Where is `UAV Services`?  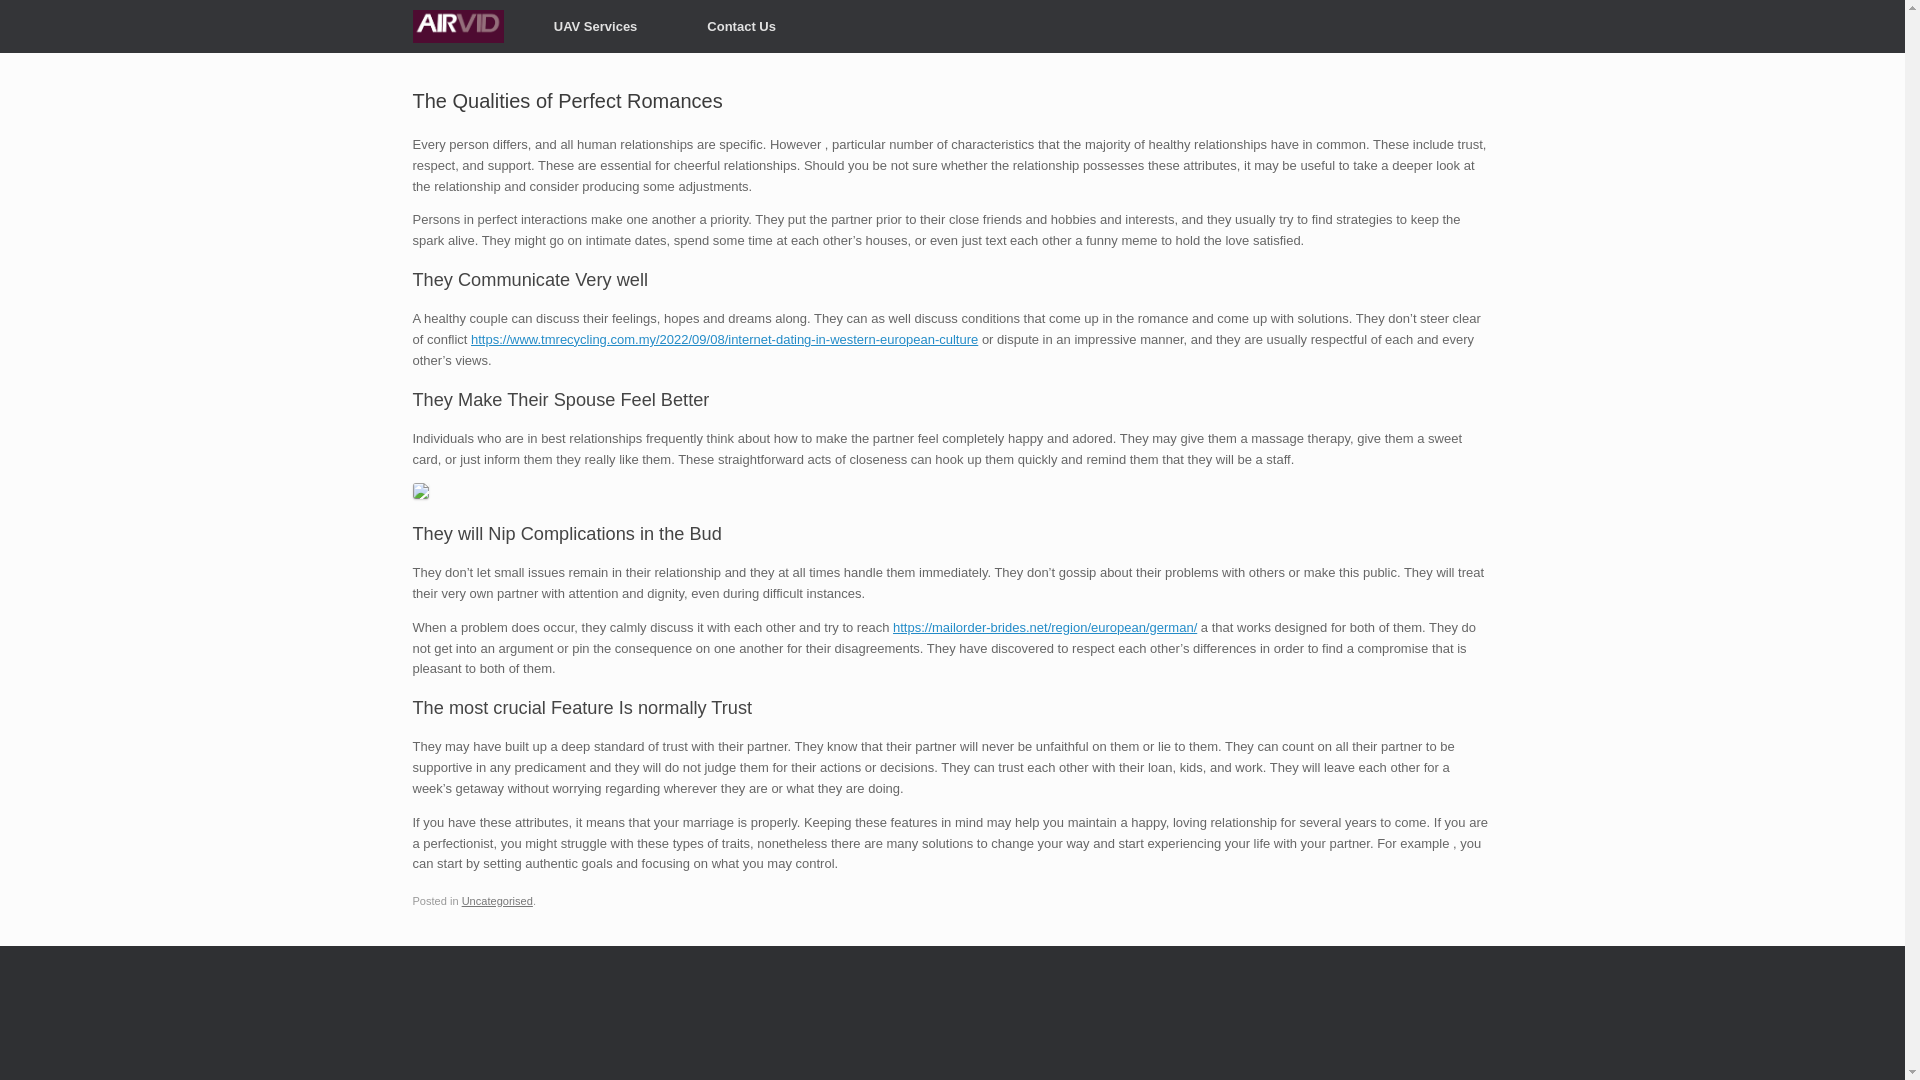 UAV Services is located at coordinates (596, 26).